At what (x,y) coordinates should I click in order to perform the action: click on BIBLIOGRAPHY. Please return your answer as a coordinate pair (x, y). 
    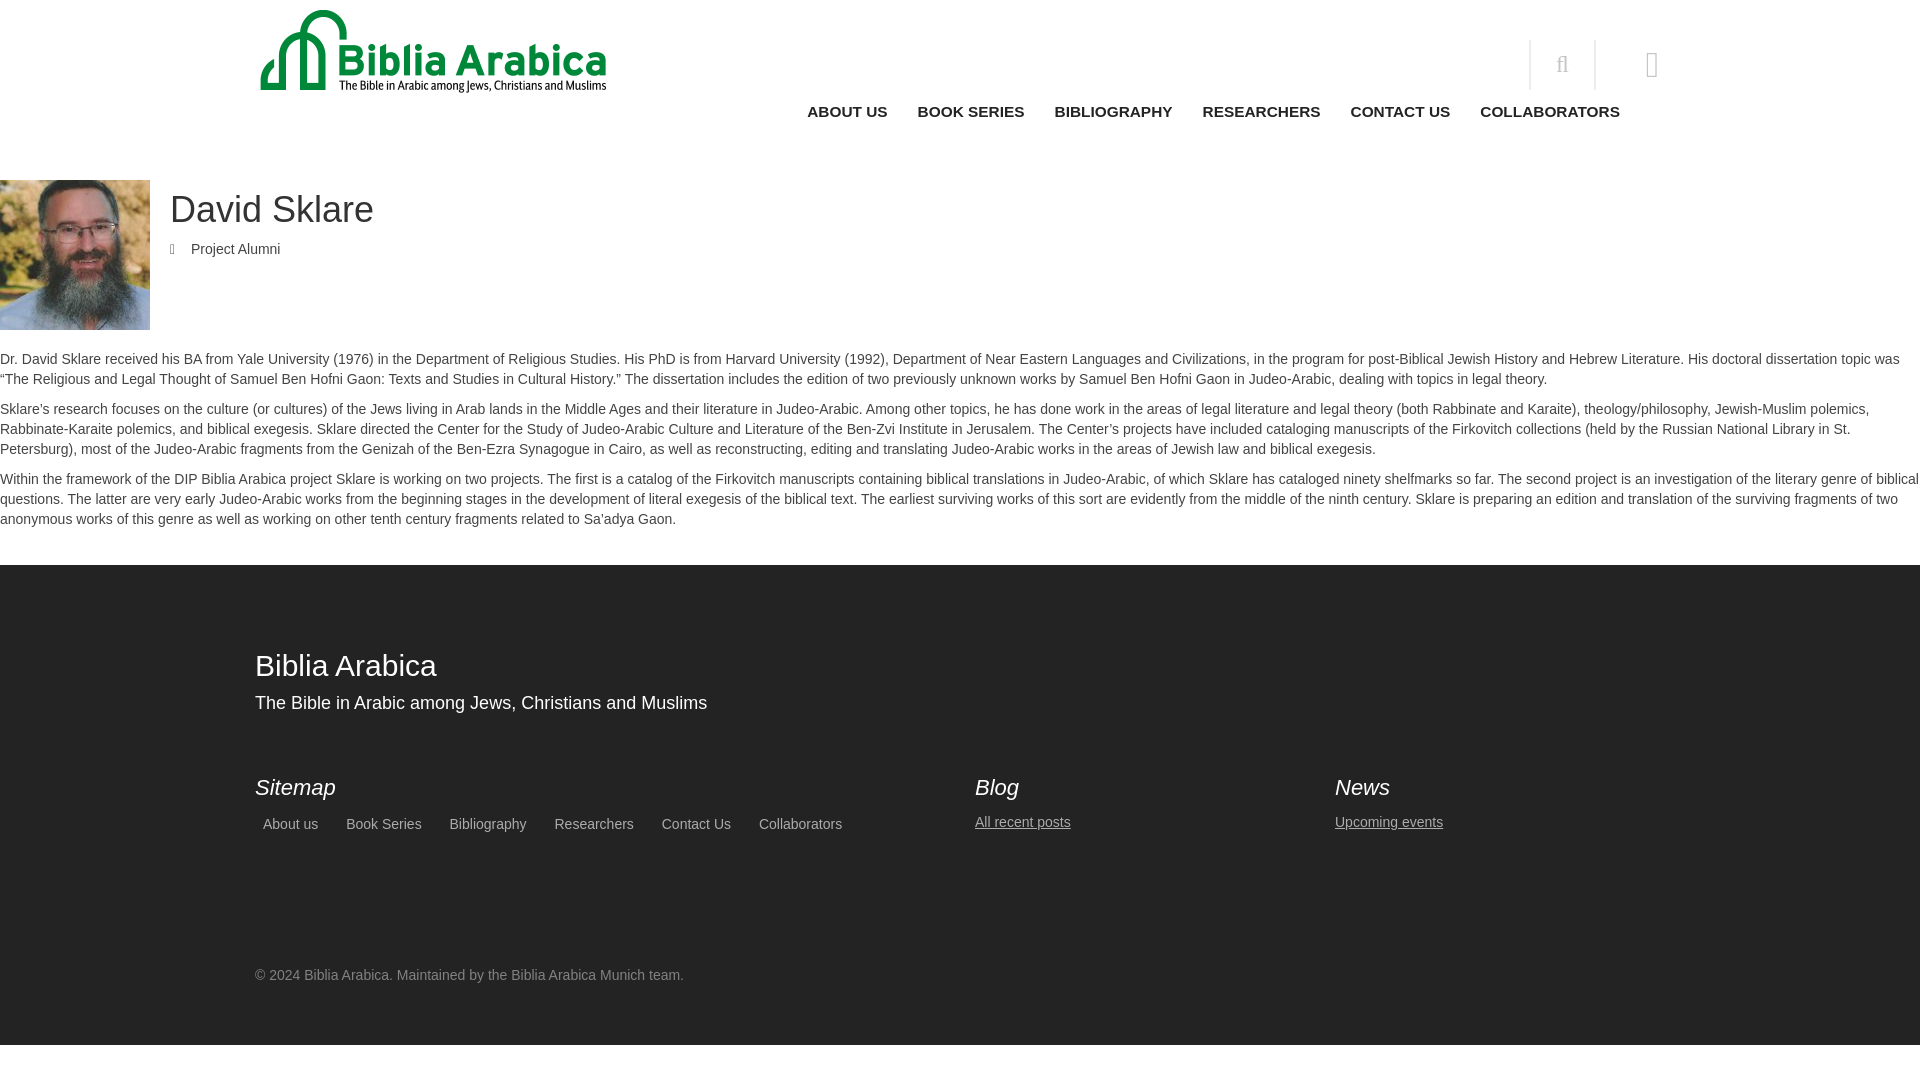
    Looking at the image, I should click on (1114, 111).